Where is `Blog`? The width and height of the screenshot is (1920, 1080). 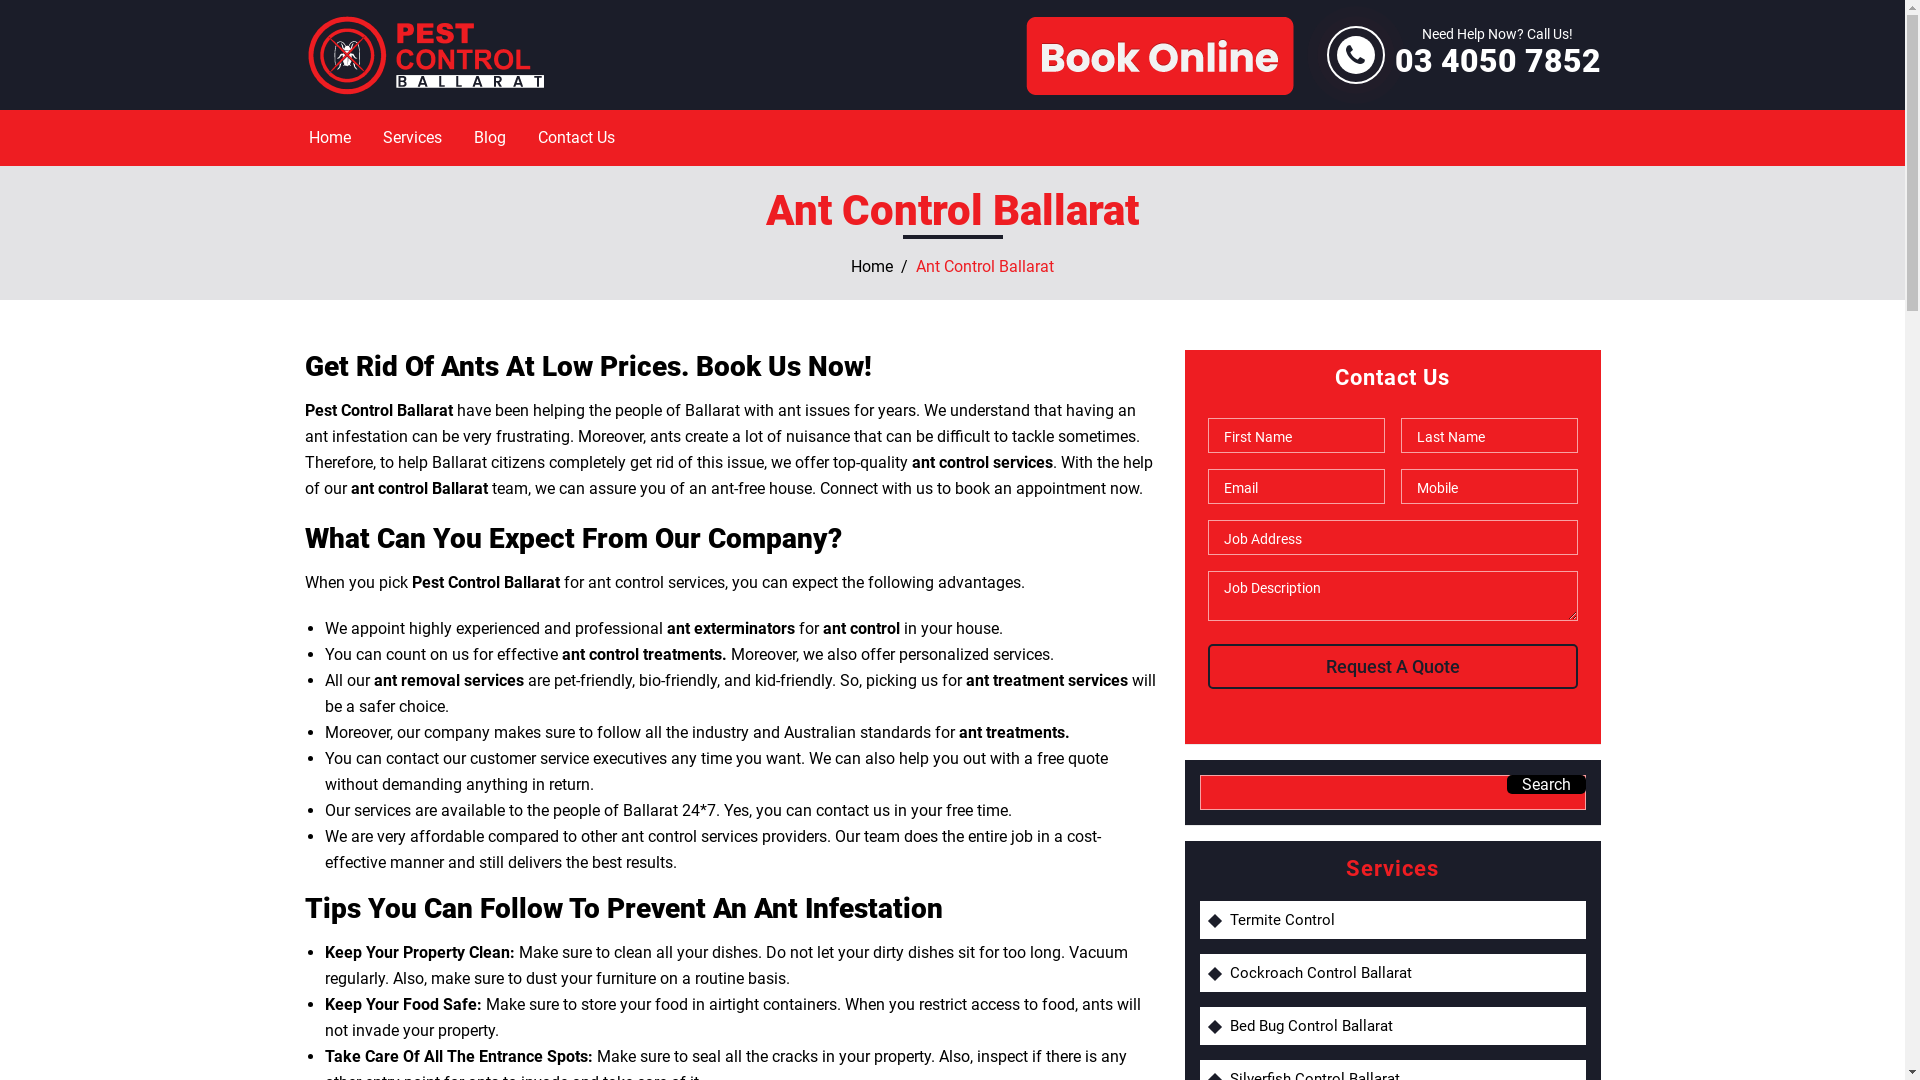
Blog is located at coordinates (489, 138).